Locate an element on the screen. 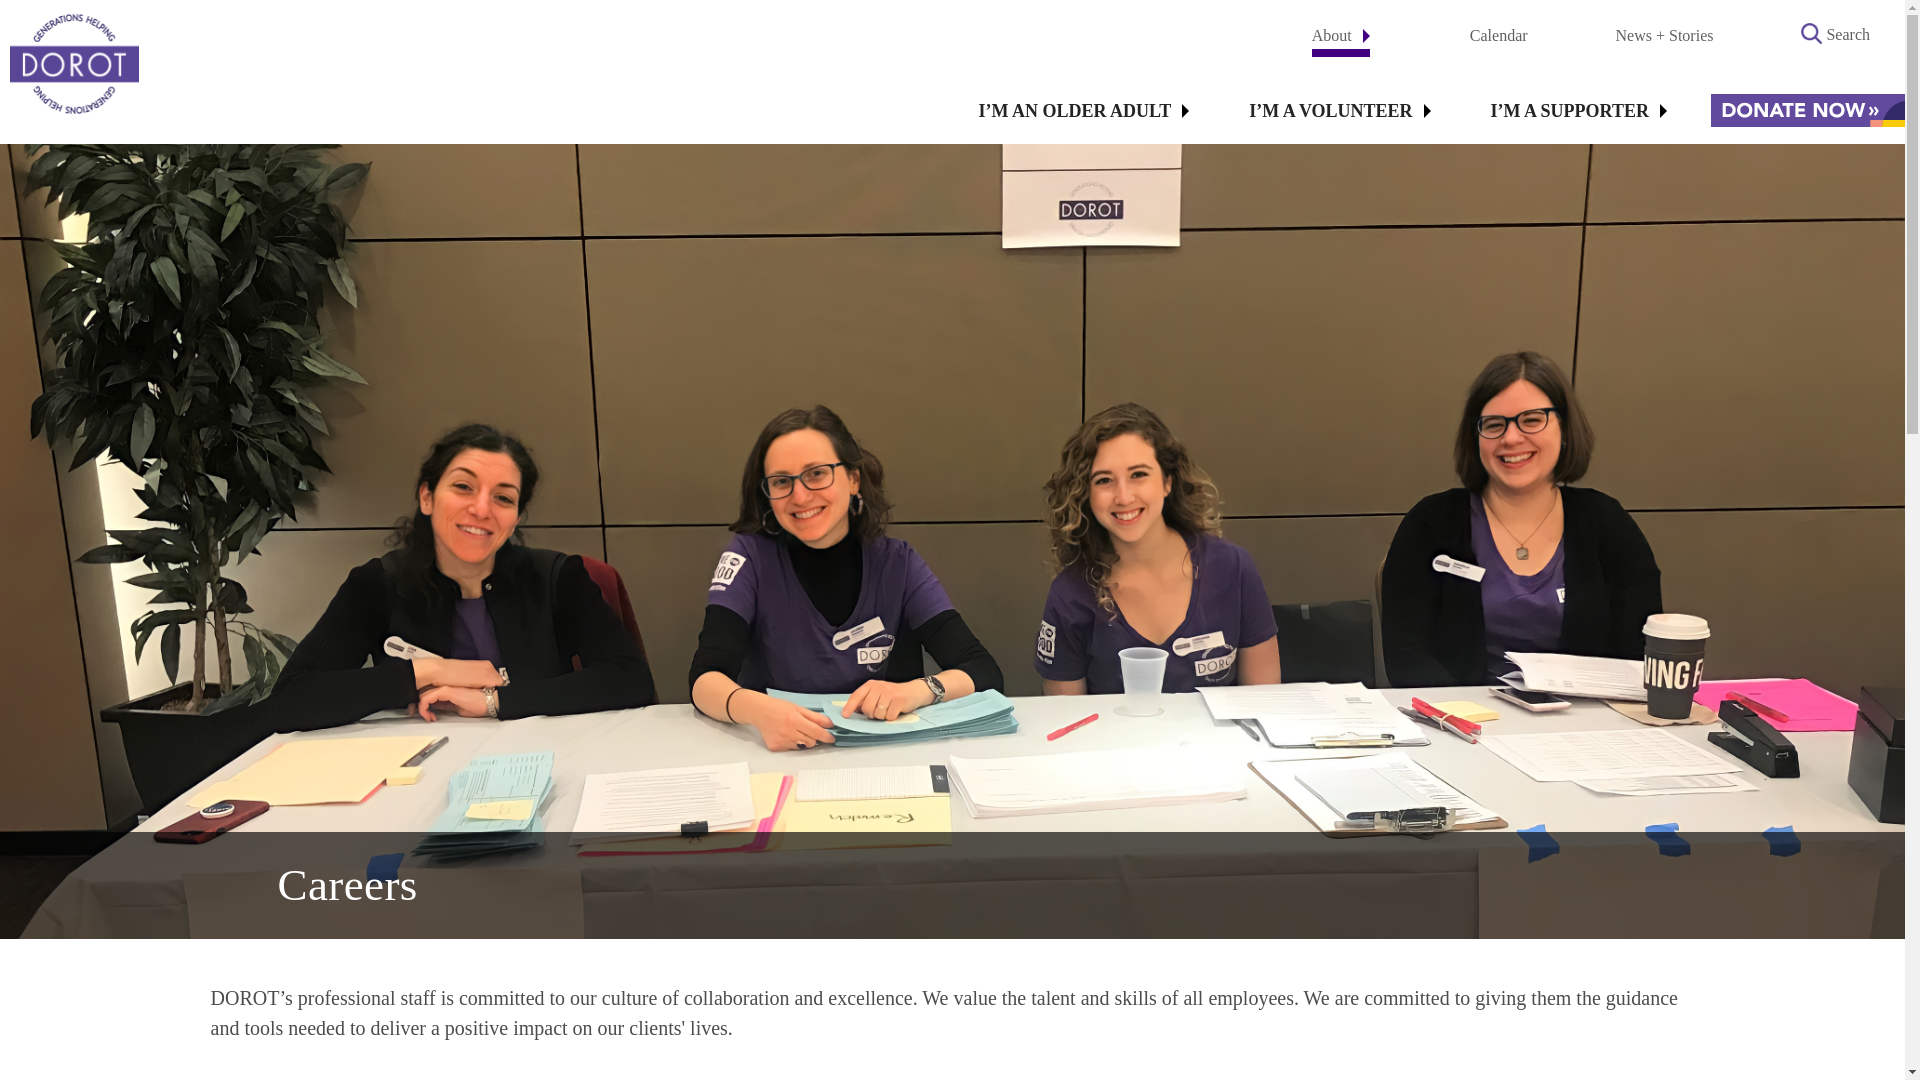 Image resolution: width=1920 pixels, height=1080 pixels. Search is located at coordinates (1848, 36).